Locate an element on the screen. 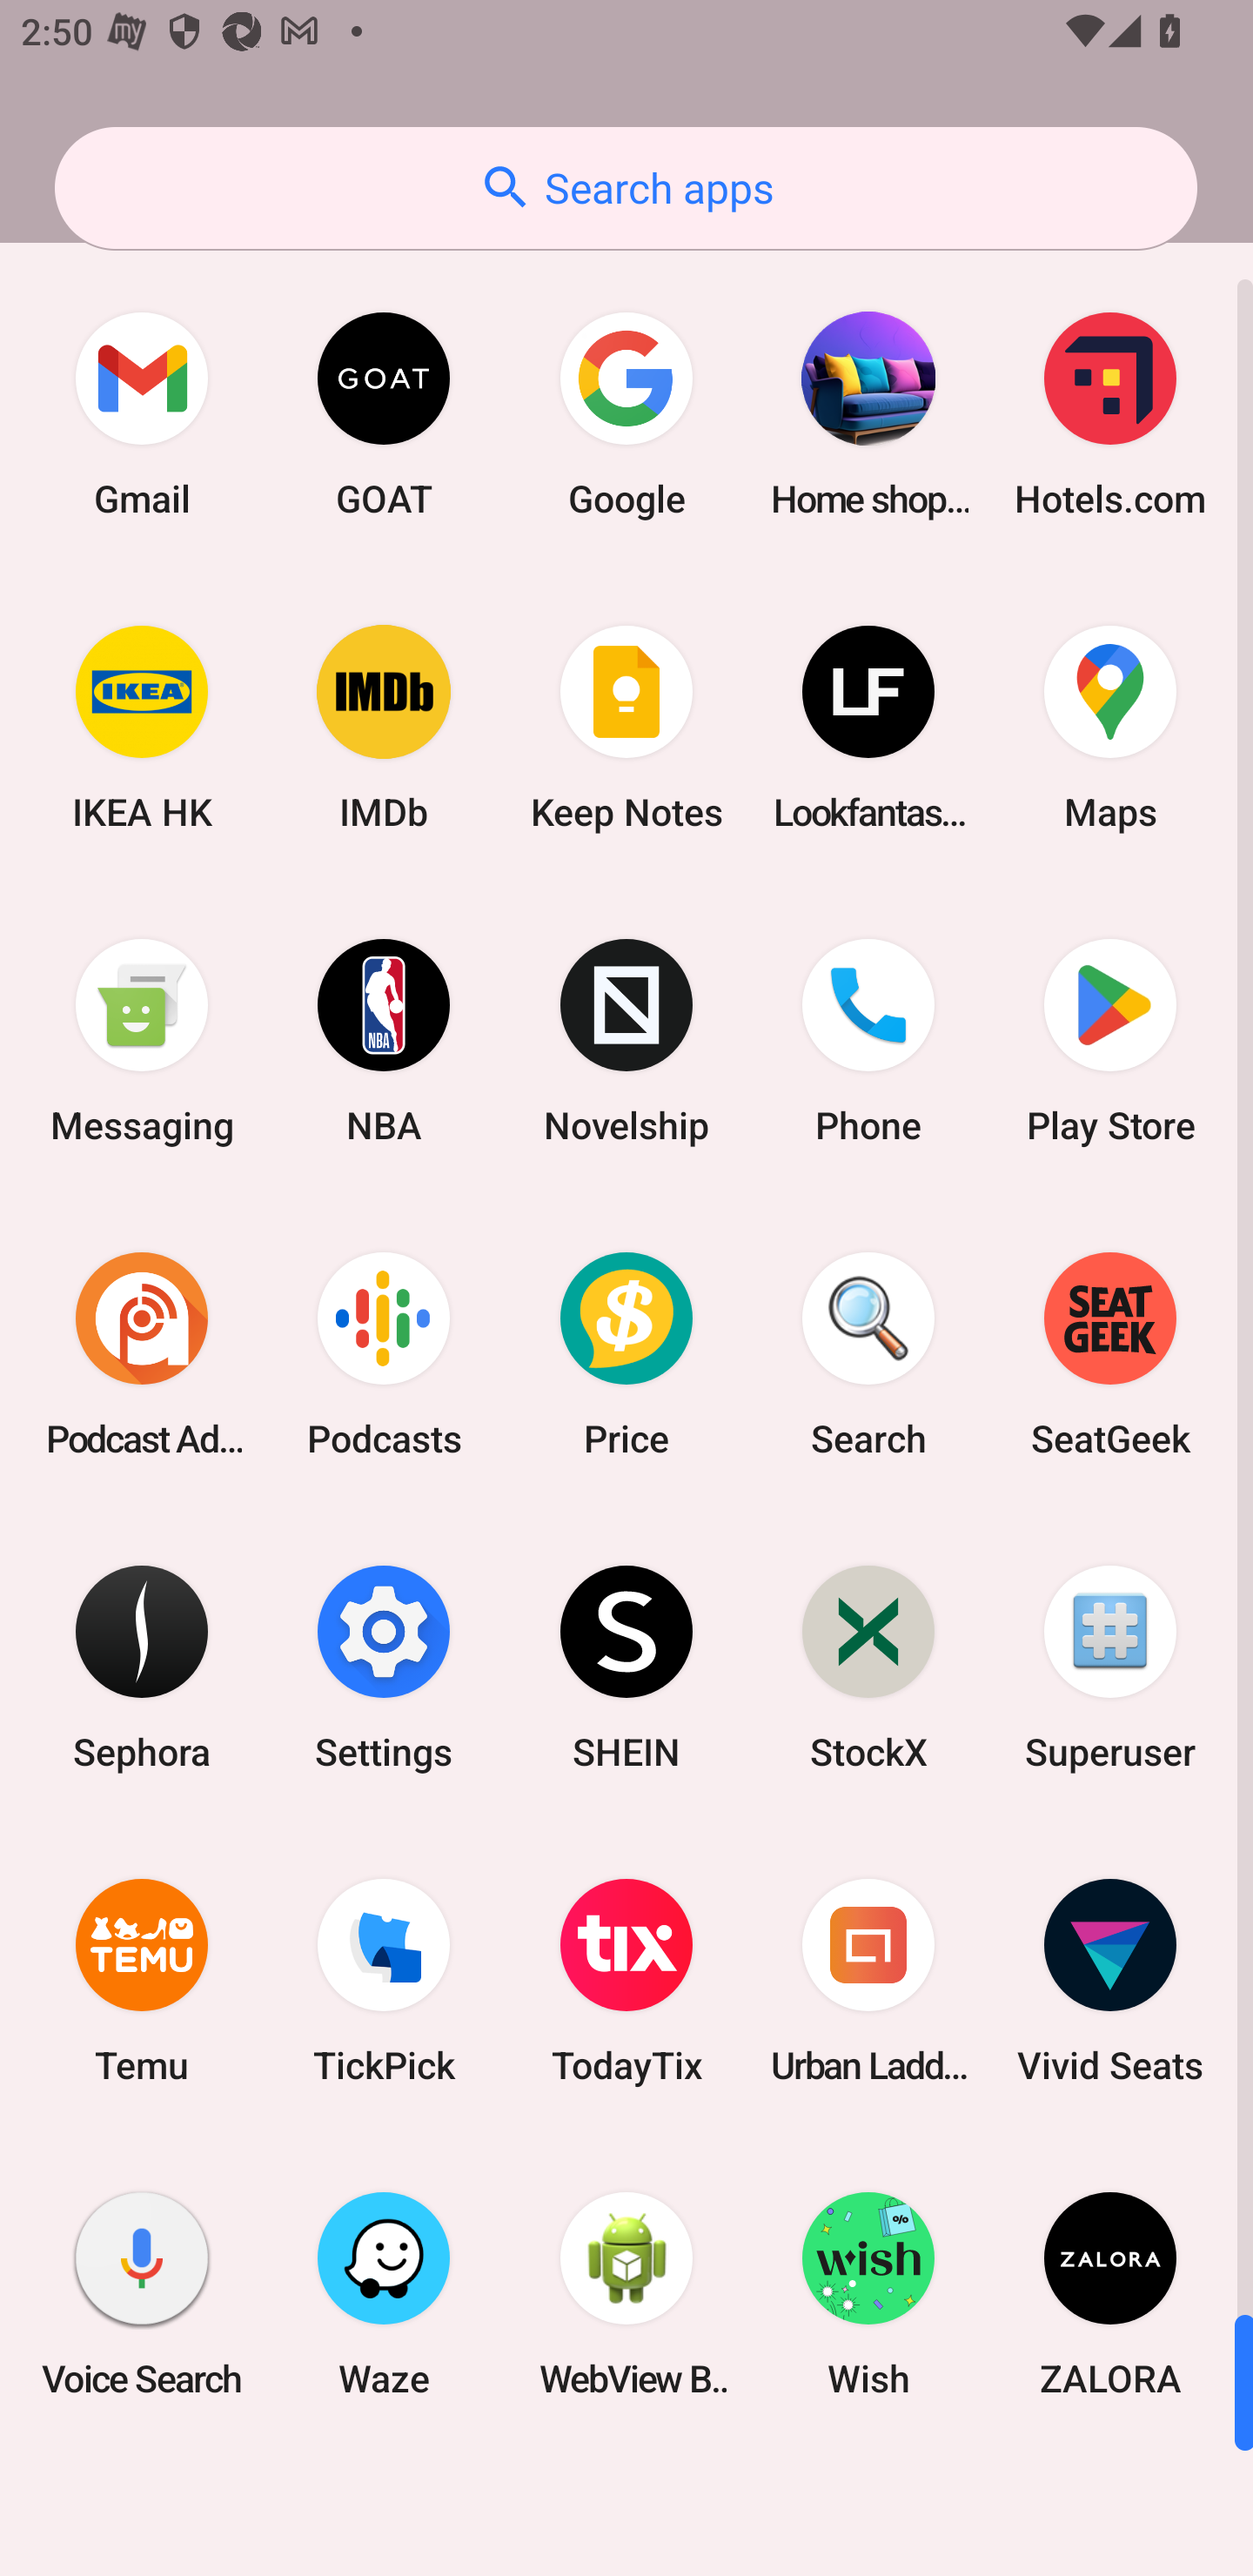  Vivid Seats is located at coordinates (1110, 1981).